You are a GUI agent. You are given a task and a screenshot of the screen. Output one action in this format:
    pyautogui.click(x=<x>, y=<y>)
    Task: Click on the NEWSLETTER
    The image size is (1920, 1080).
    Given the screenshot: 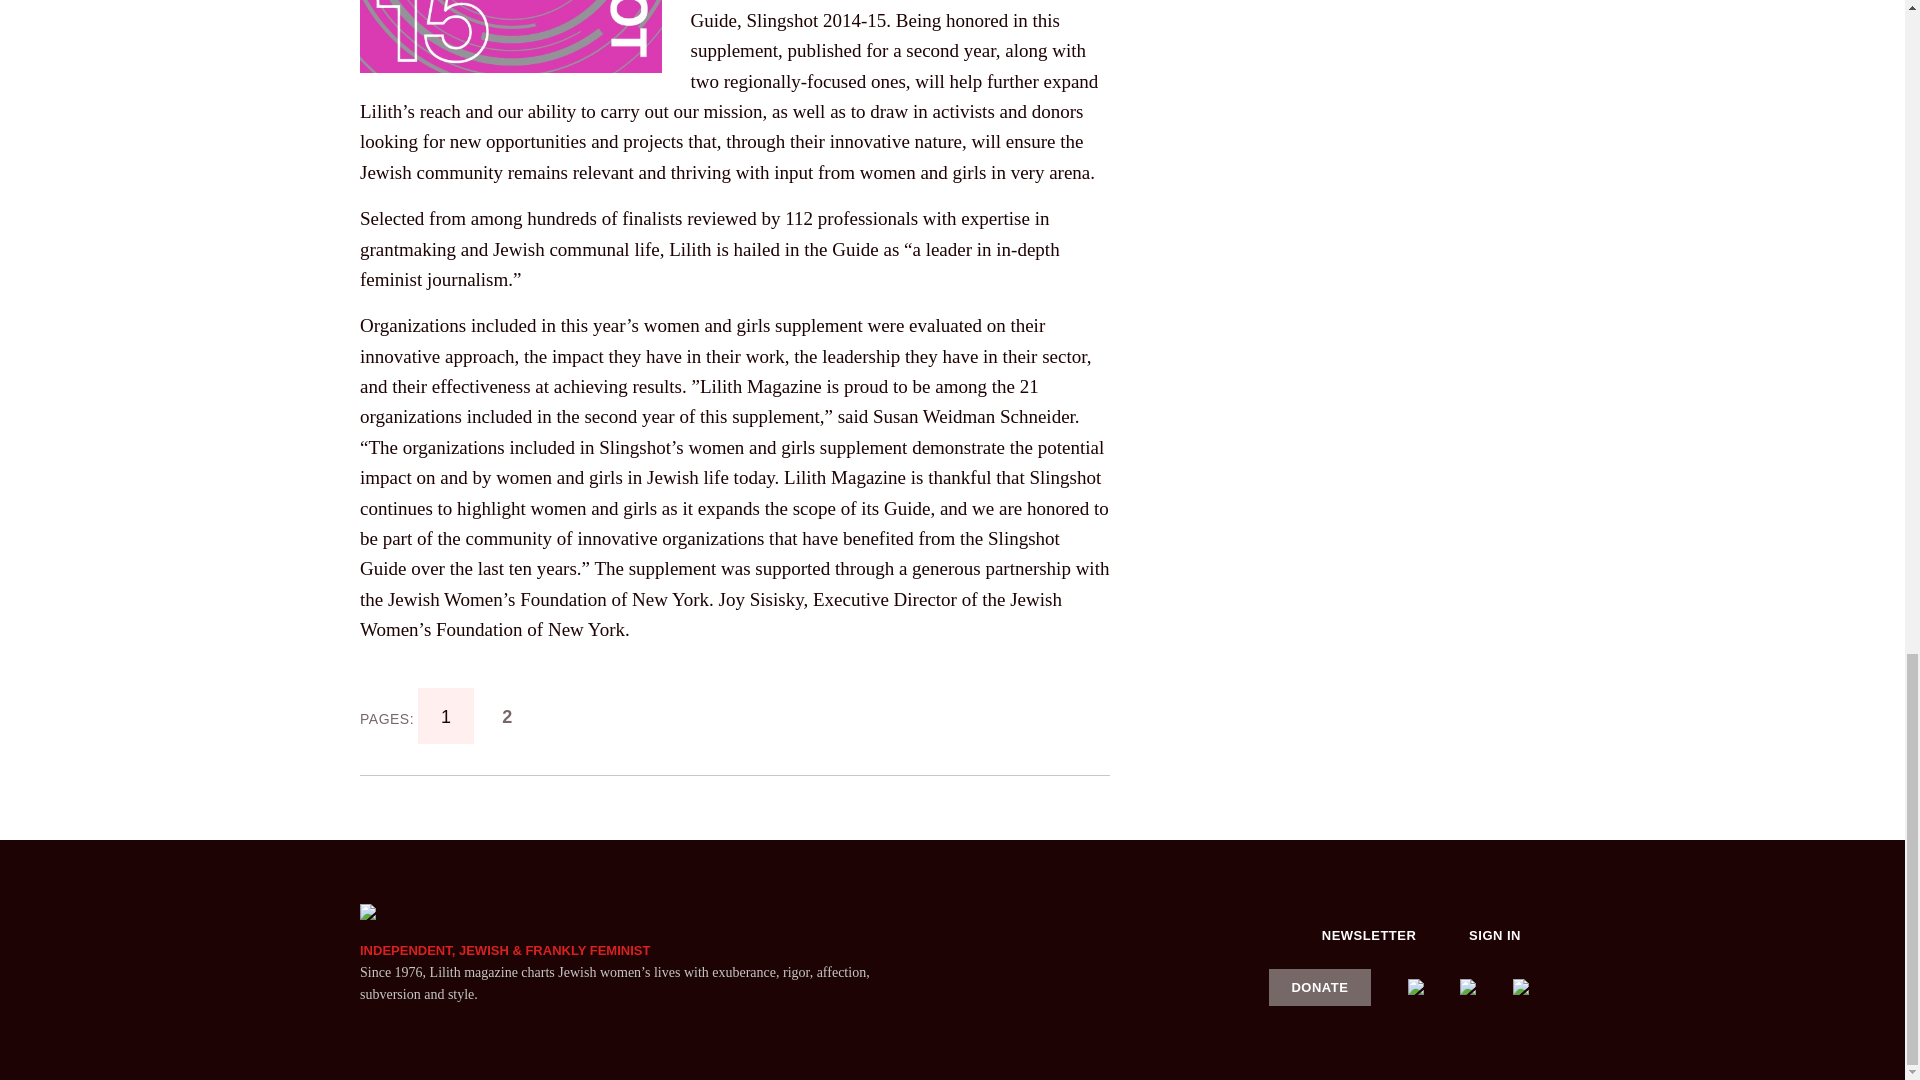 What is the action you would take?
    pyautogui.click(x=1369, y=936)
    